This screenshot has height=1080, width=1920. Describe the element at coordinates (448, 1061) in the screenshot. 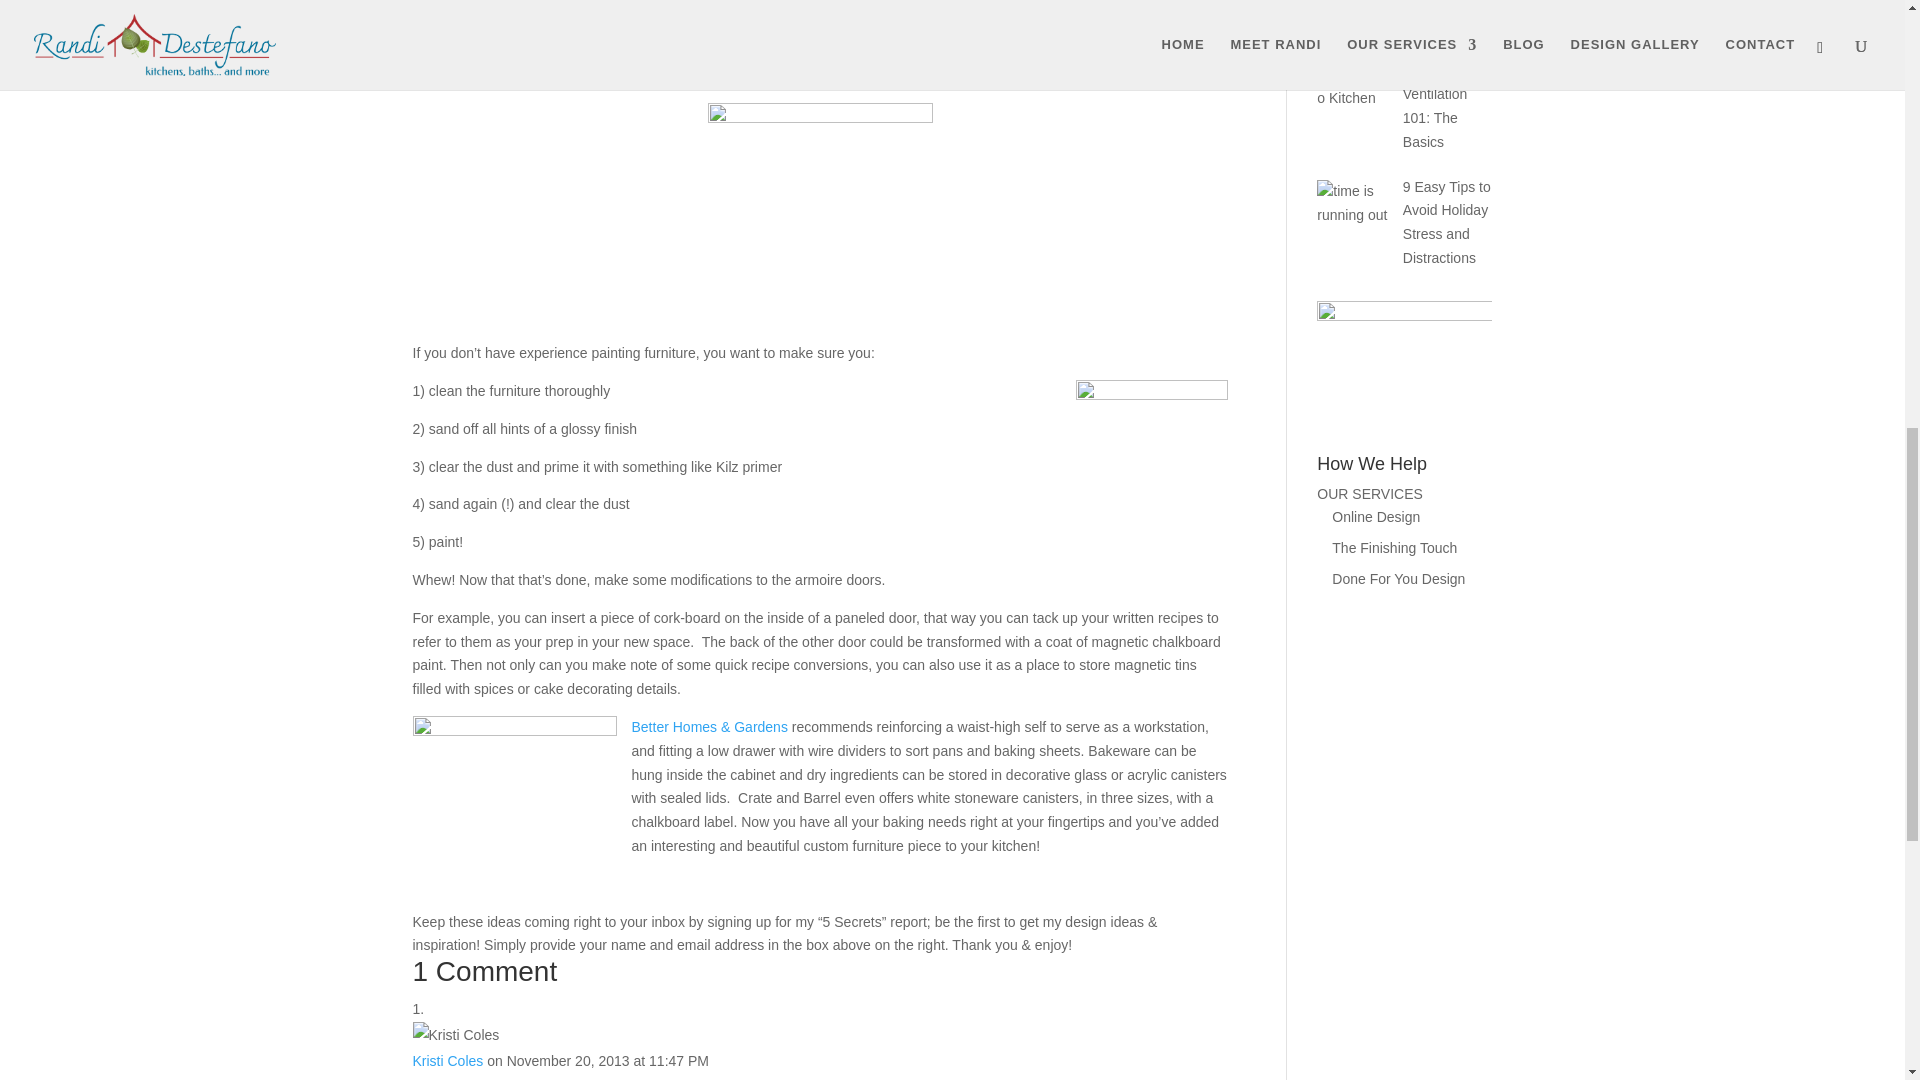

I see `Kristi Coles` at that location.